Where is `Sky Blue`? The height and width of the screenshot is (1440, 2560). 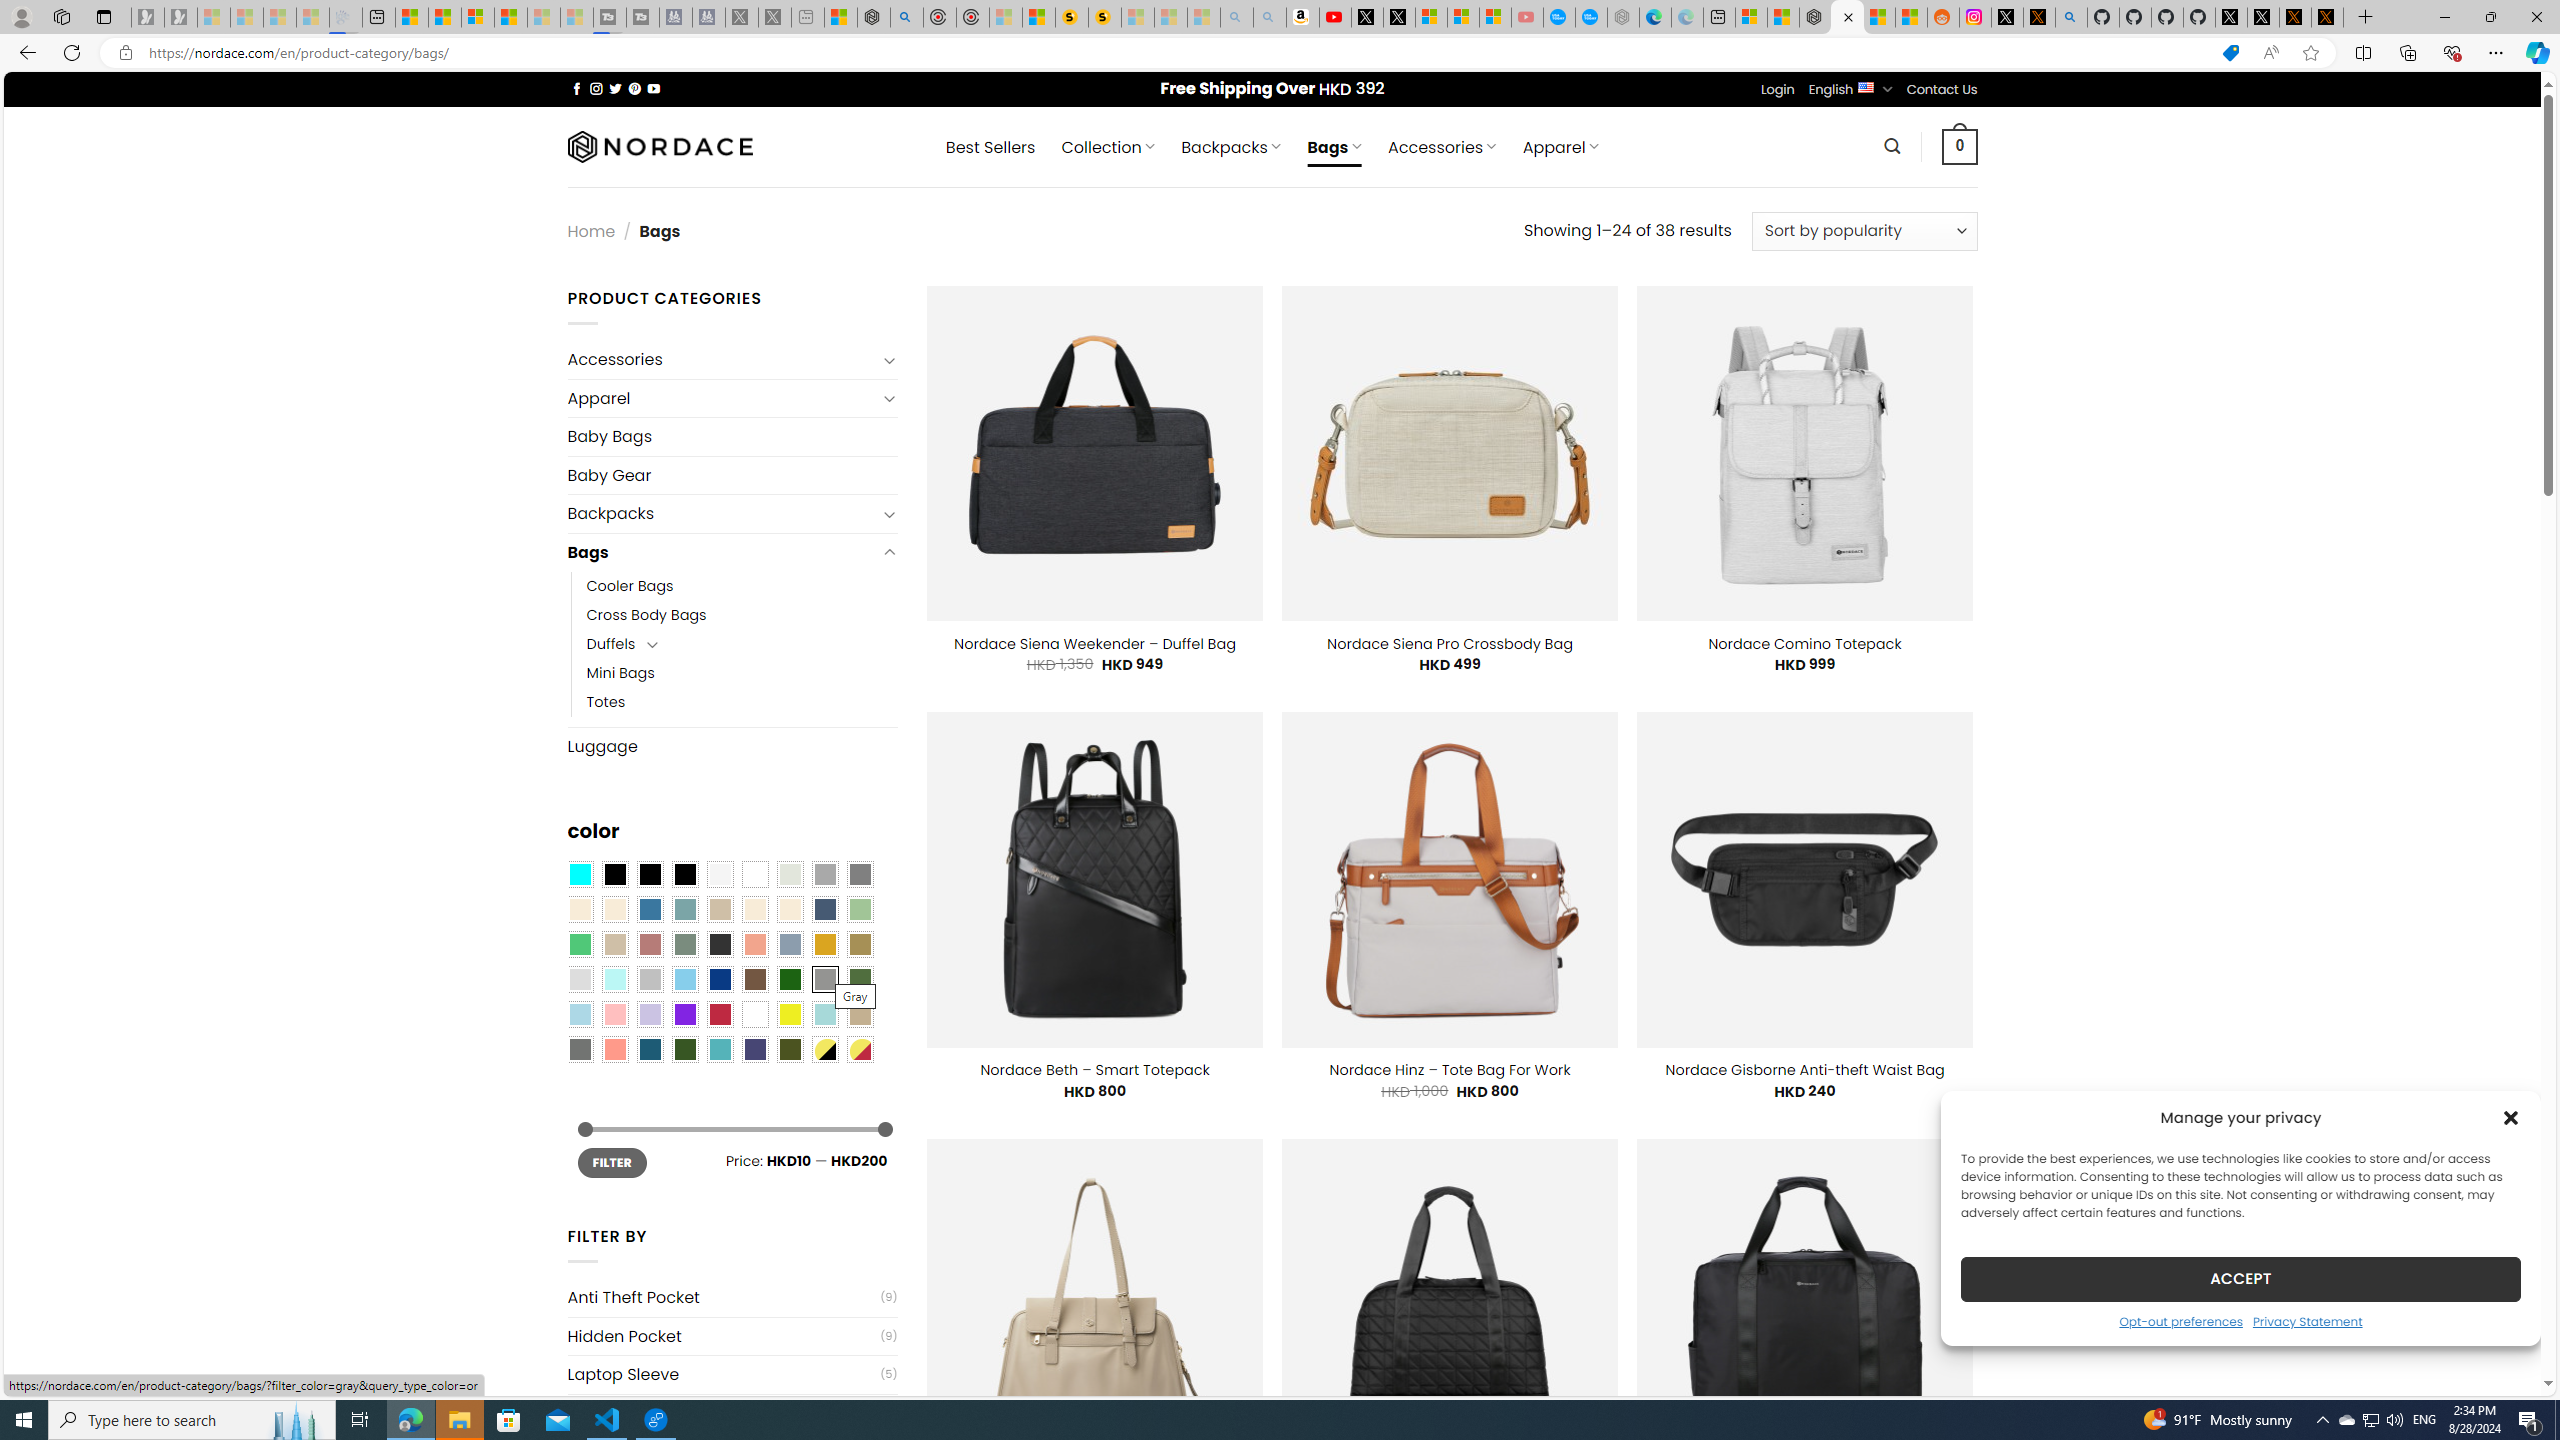
Sky Blue is located at coordinates (684, 980).